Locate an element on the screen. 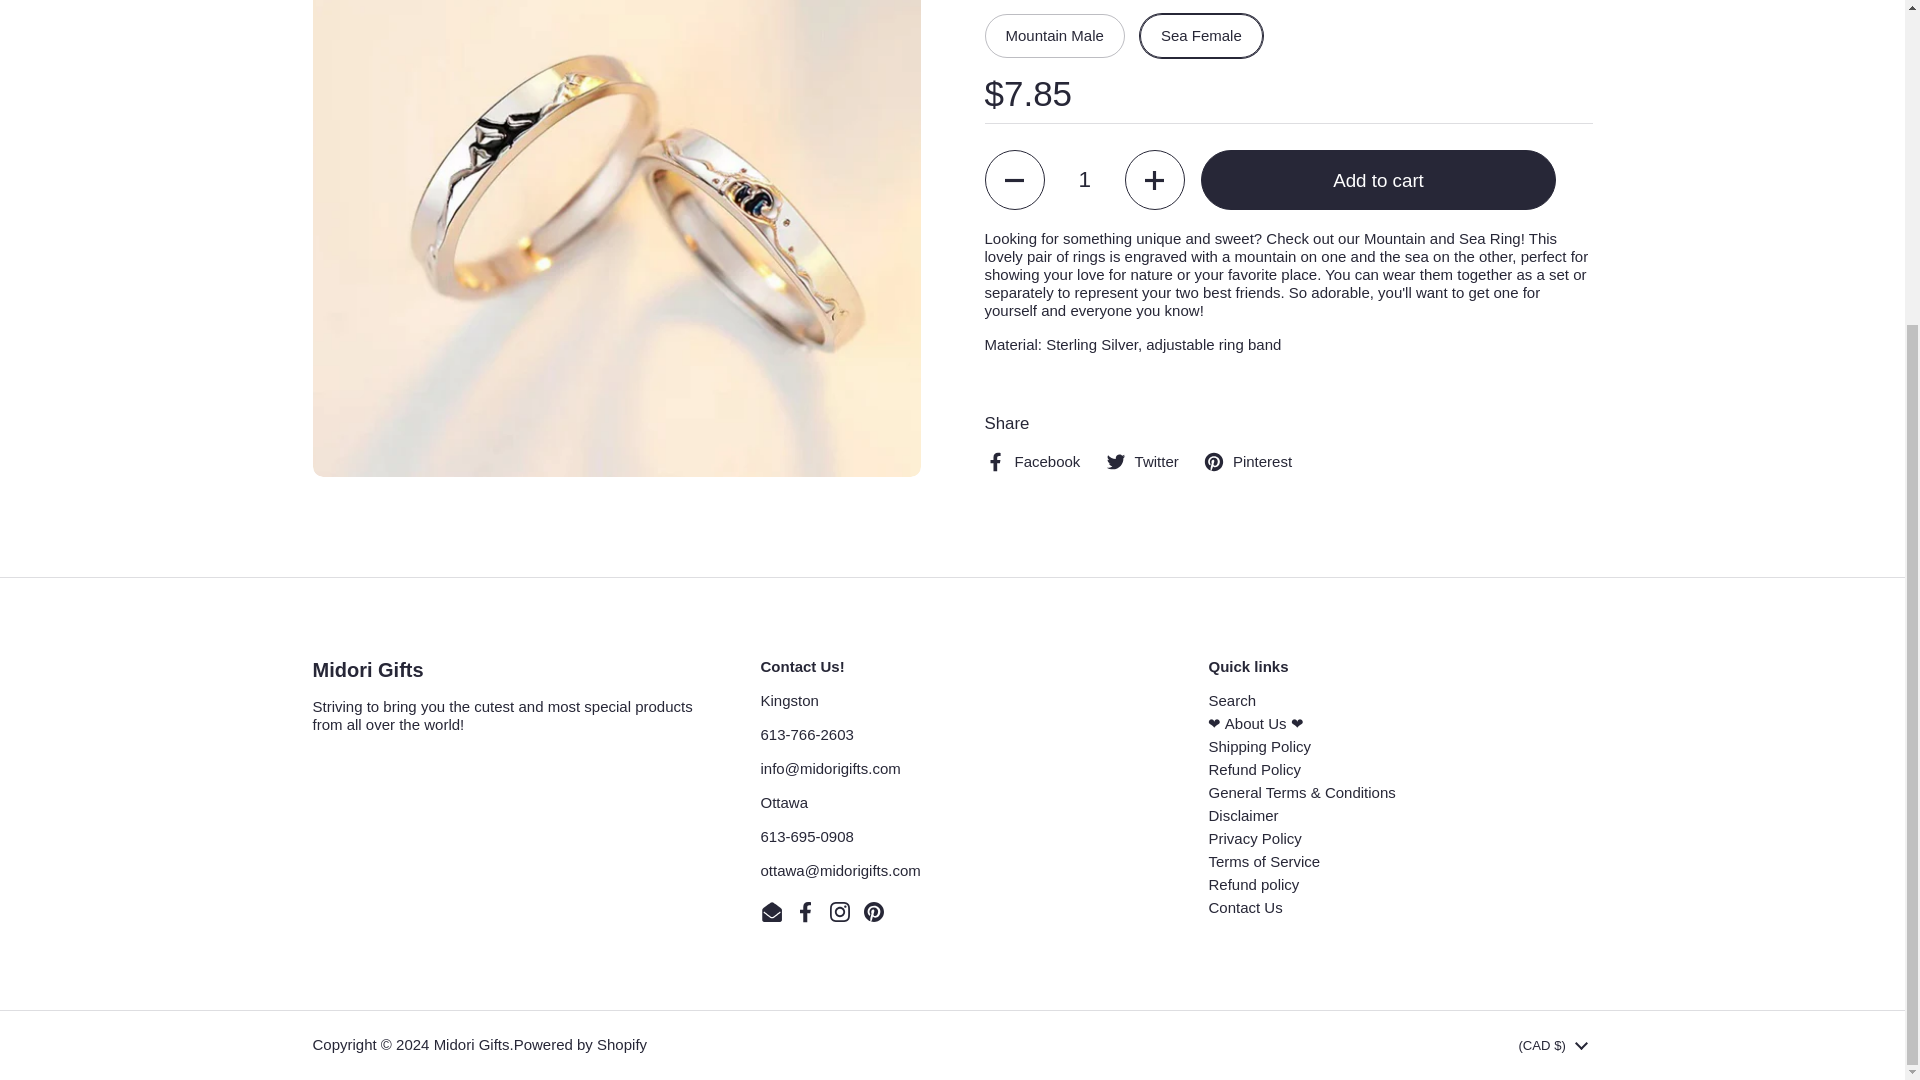 The width and height of the screenshot is (1920, 1080). 1 is located at coordinates (1084, 180).